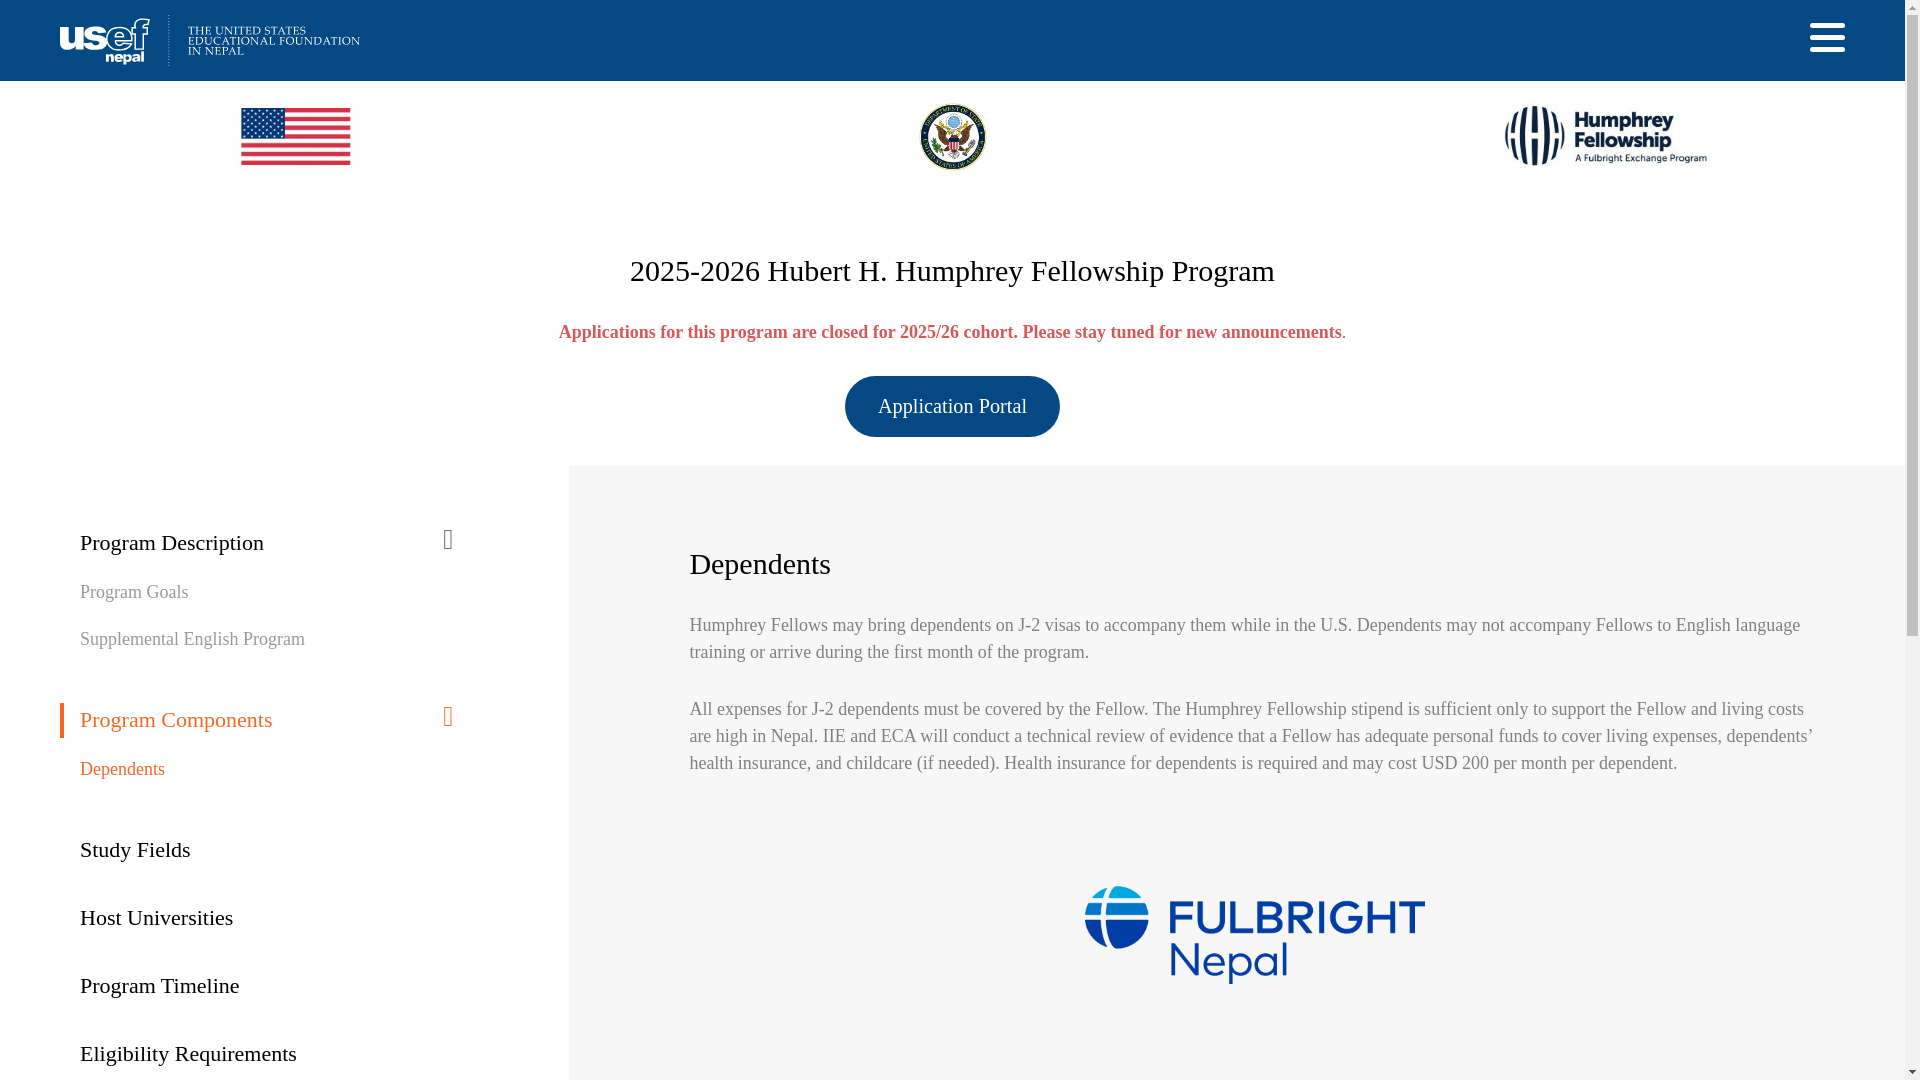  Describe the element at coordinates (122, 772) in the screenshot. I see `Dependents` at that location.